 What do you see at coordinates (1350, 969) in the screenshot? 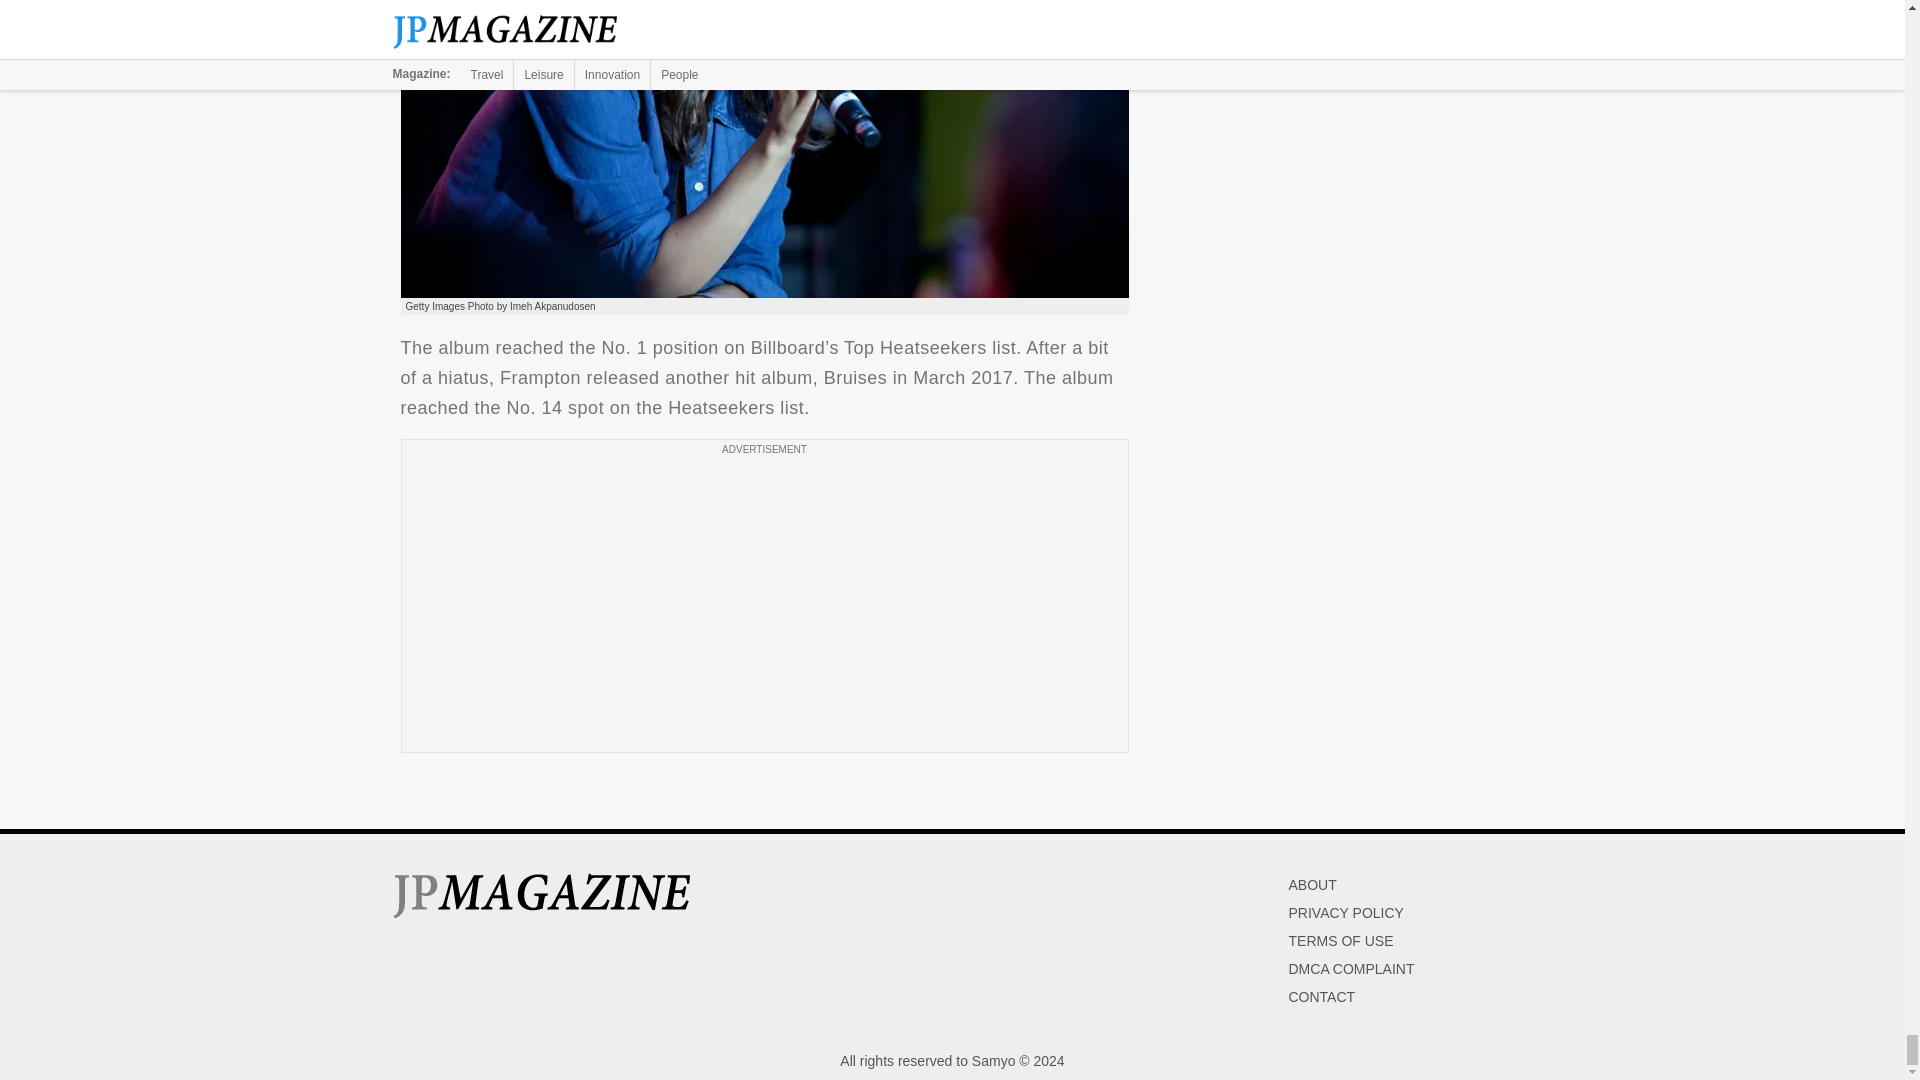
I see `DMCA COMPLAINT` at bounding box center [1350, 969].